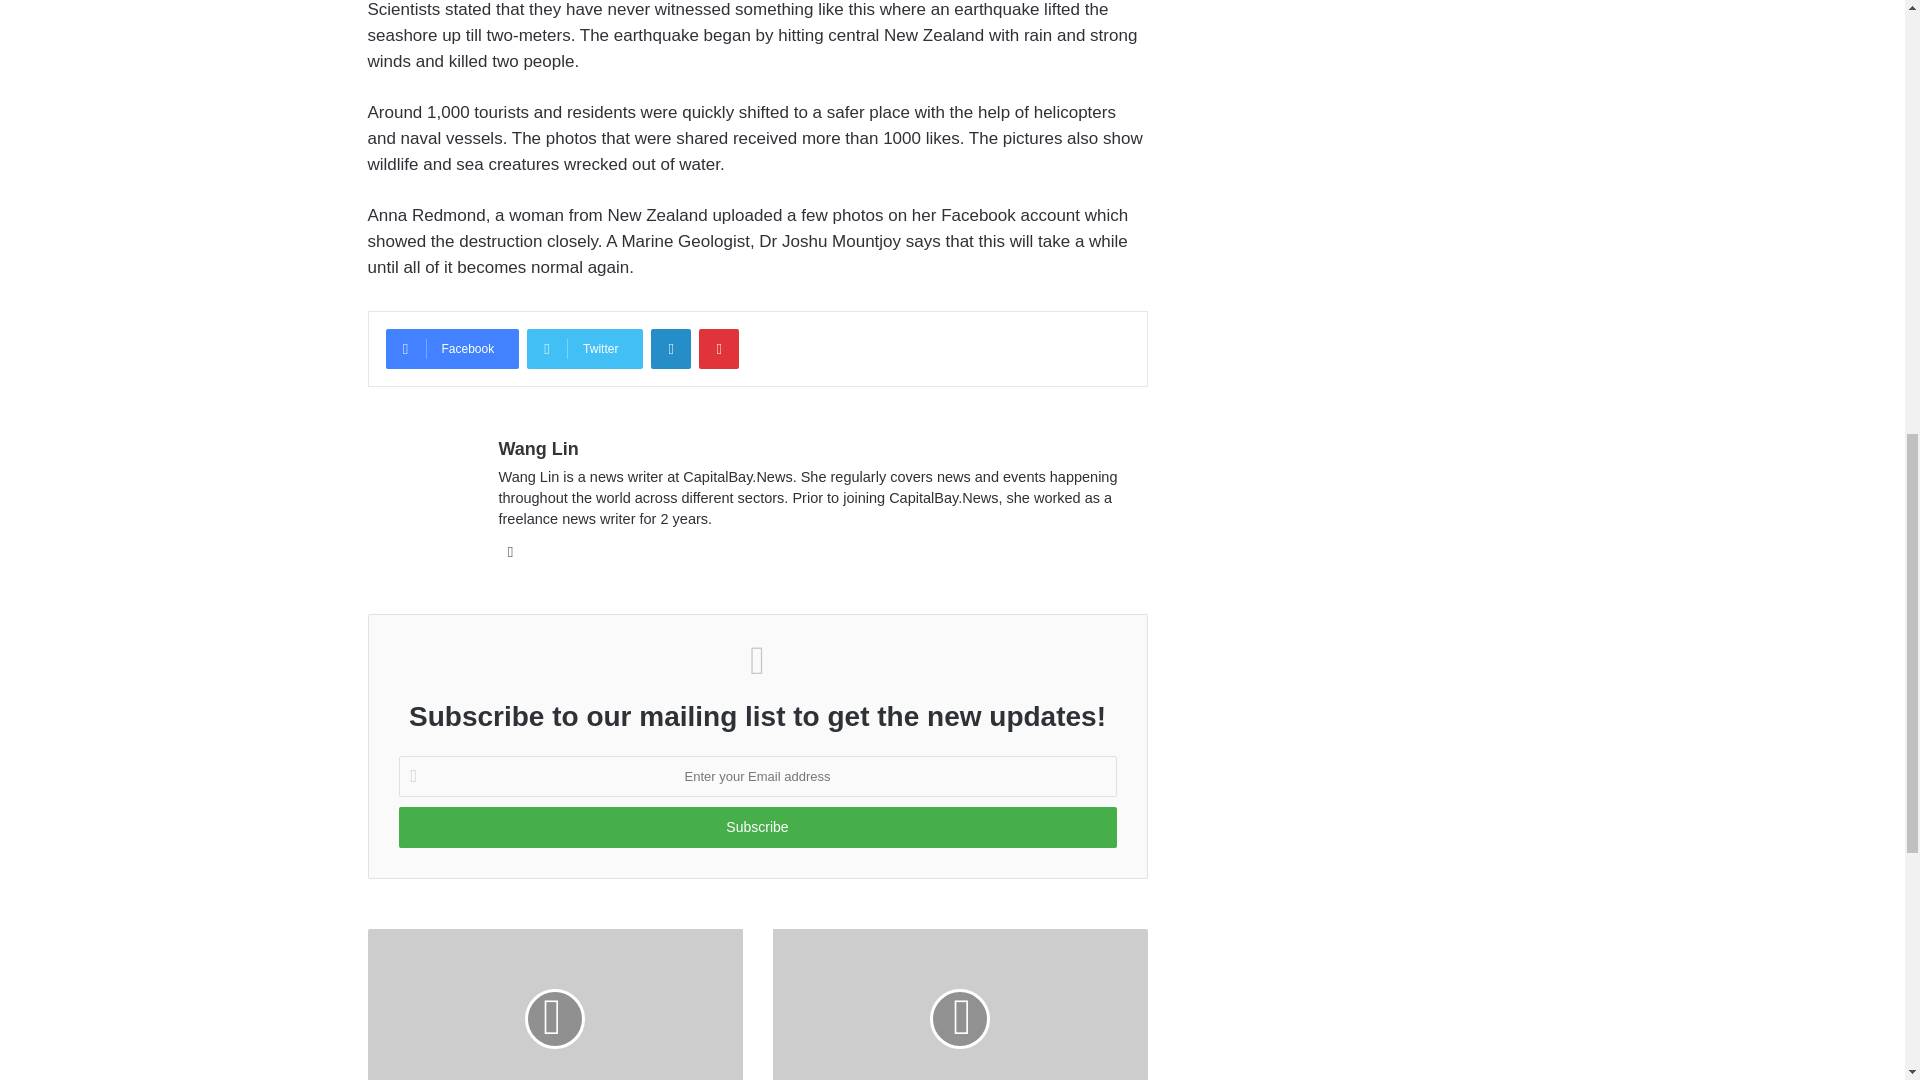 The height and width of the screenshot is (1080, 1920). I want to click on Facebook, so click(452, 349).